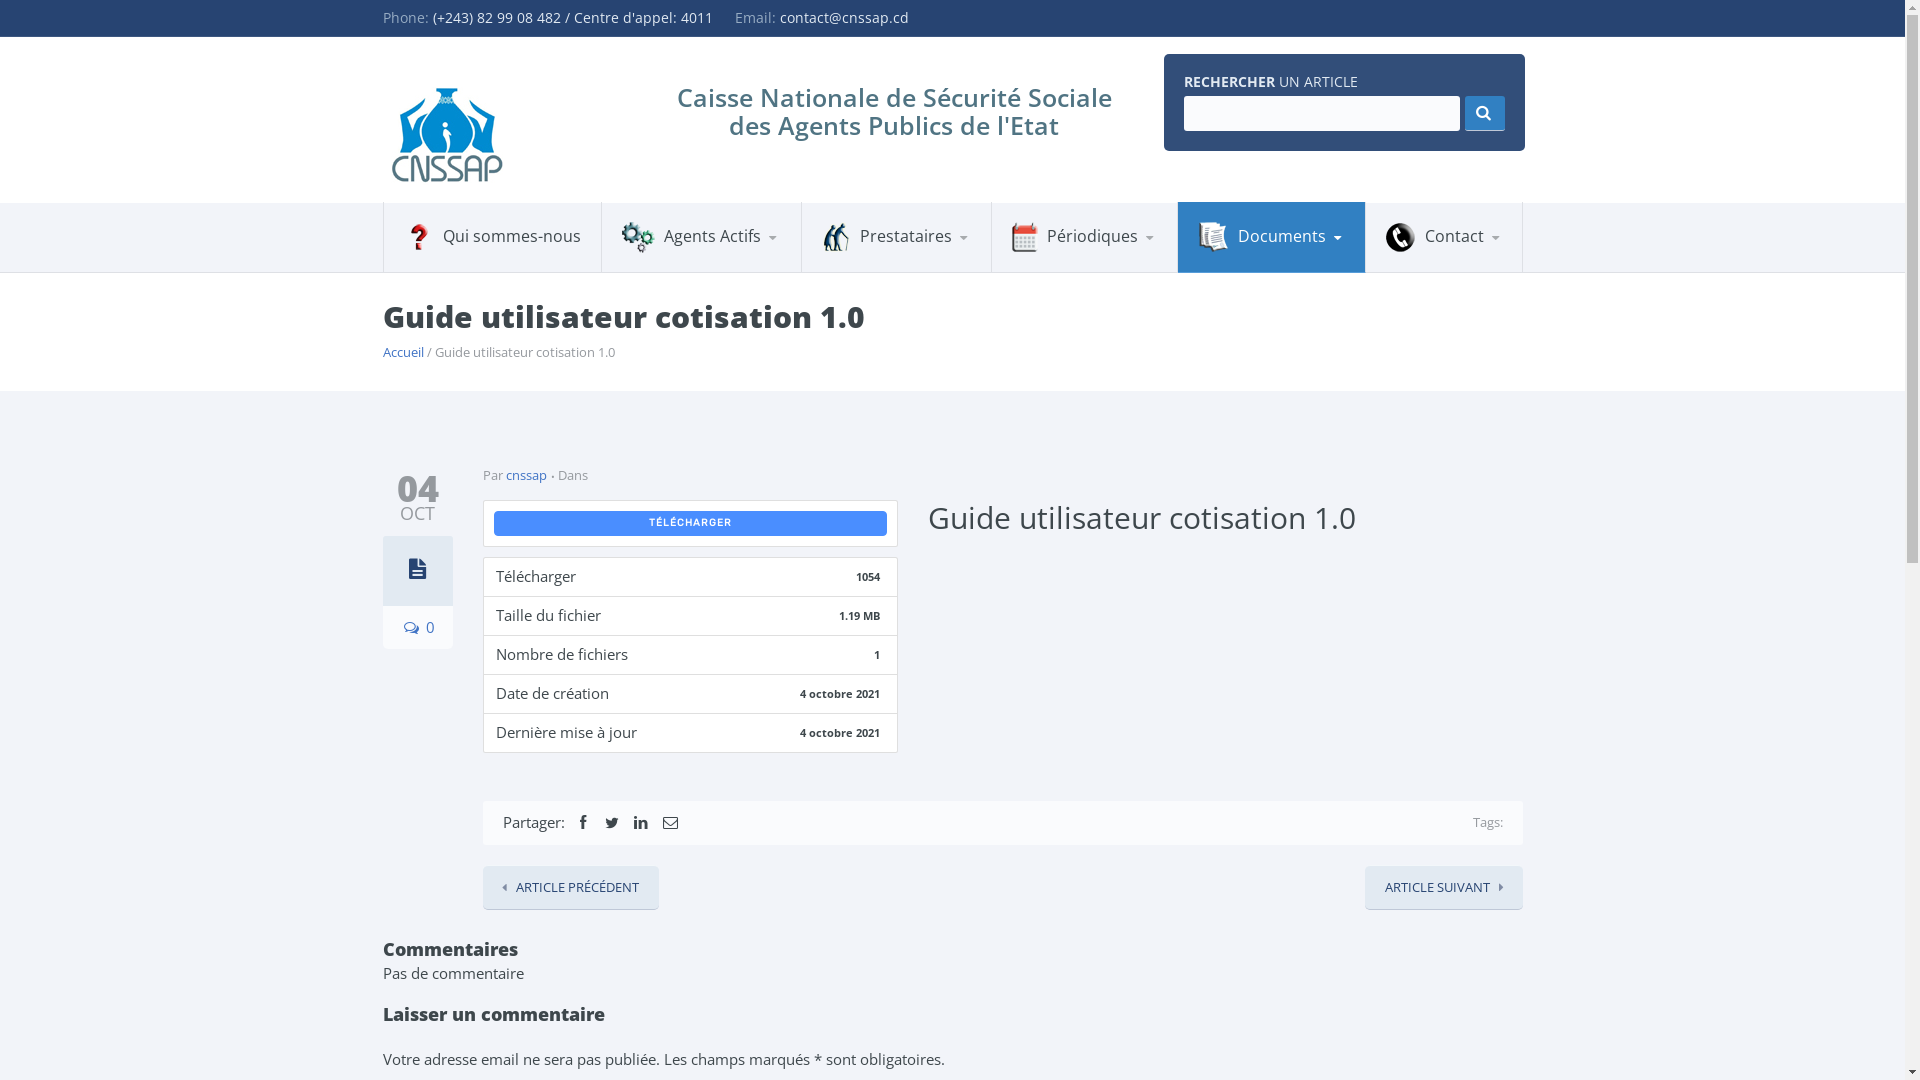 This screenshot has height=1080, width=1920. I want to click on Contact, so click(1444, 237).